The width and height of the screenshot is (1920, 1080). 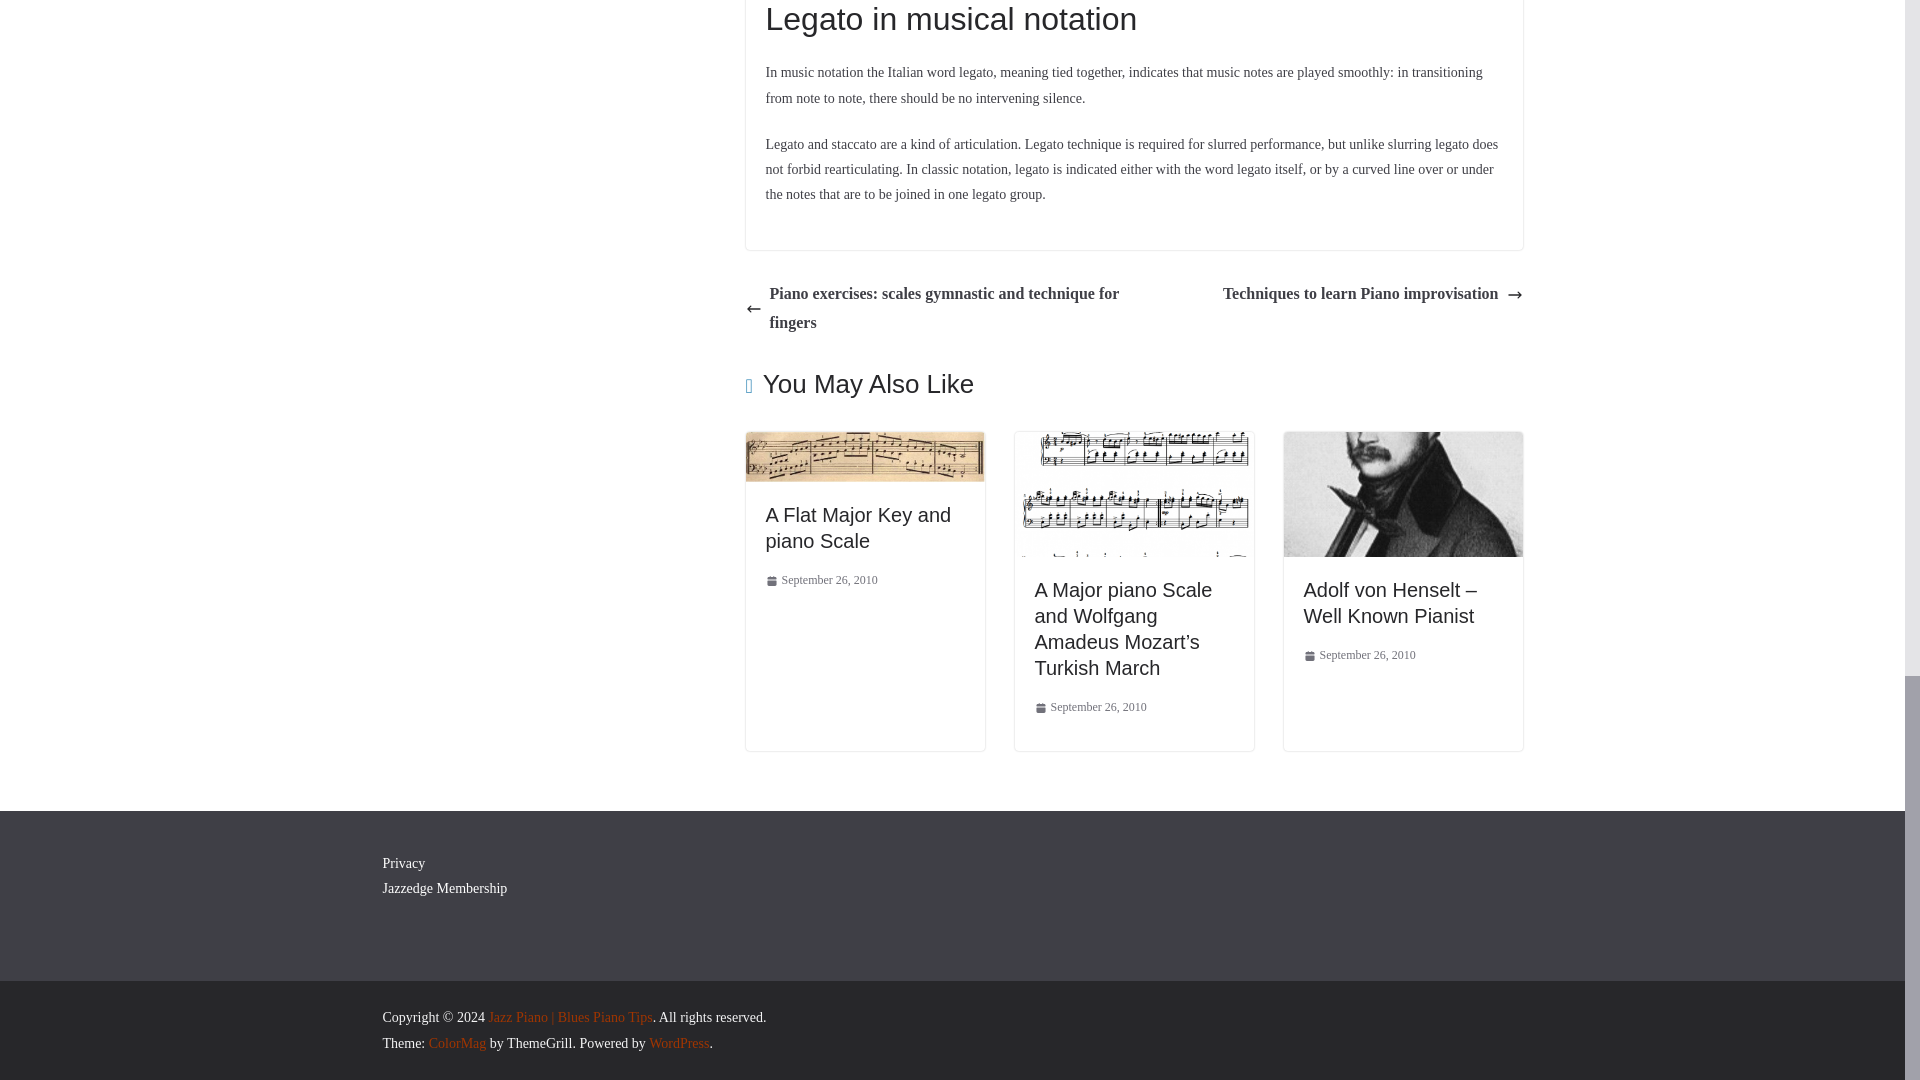 What do you see at coordinates (936, 308) in the screenshot?
I see `Piano exercises: scales gymnastic and technique for fingers` at bounding box center [936, 308].